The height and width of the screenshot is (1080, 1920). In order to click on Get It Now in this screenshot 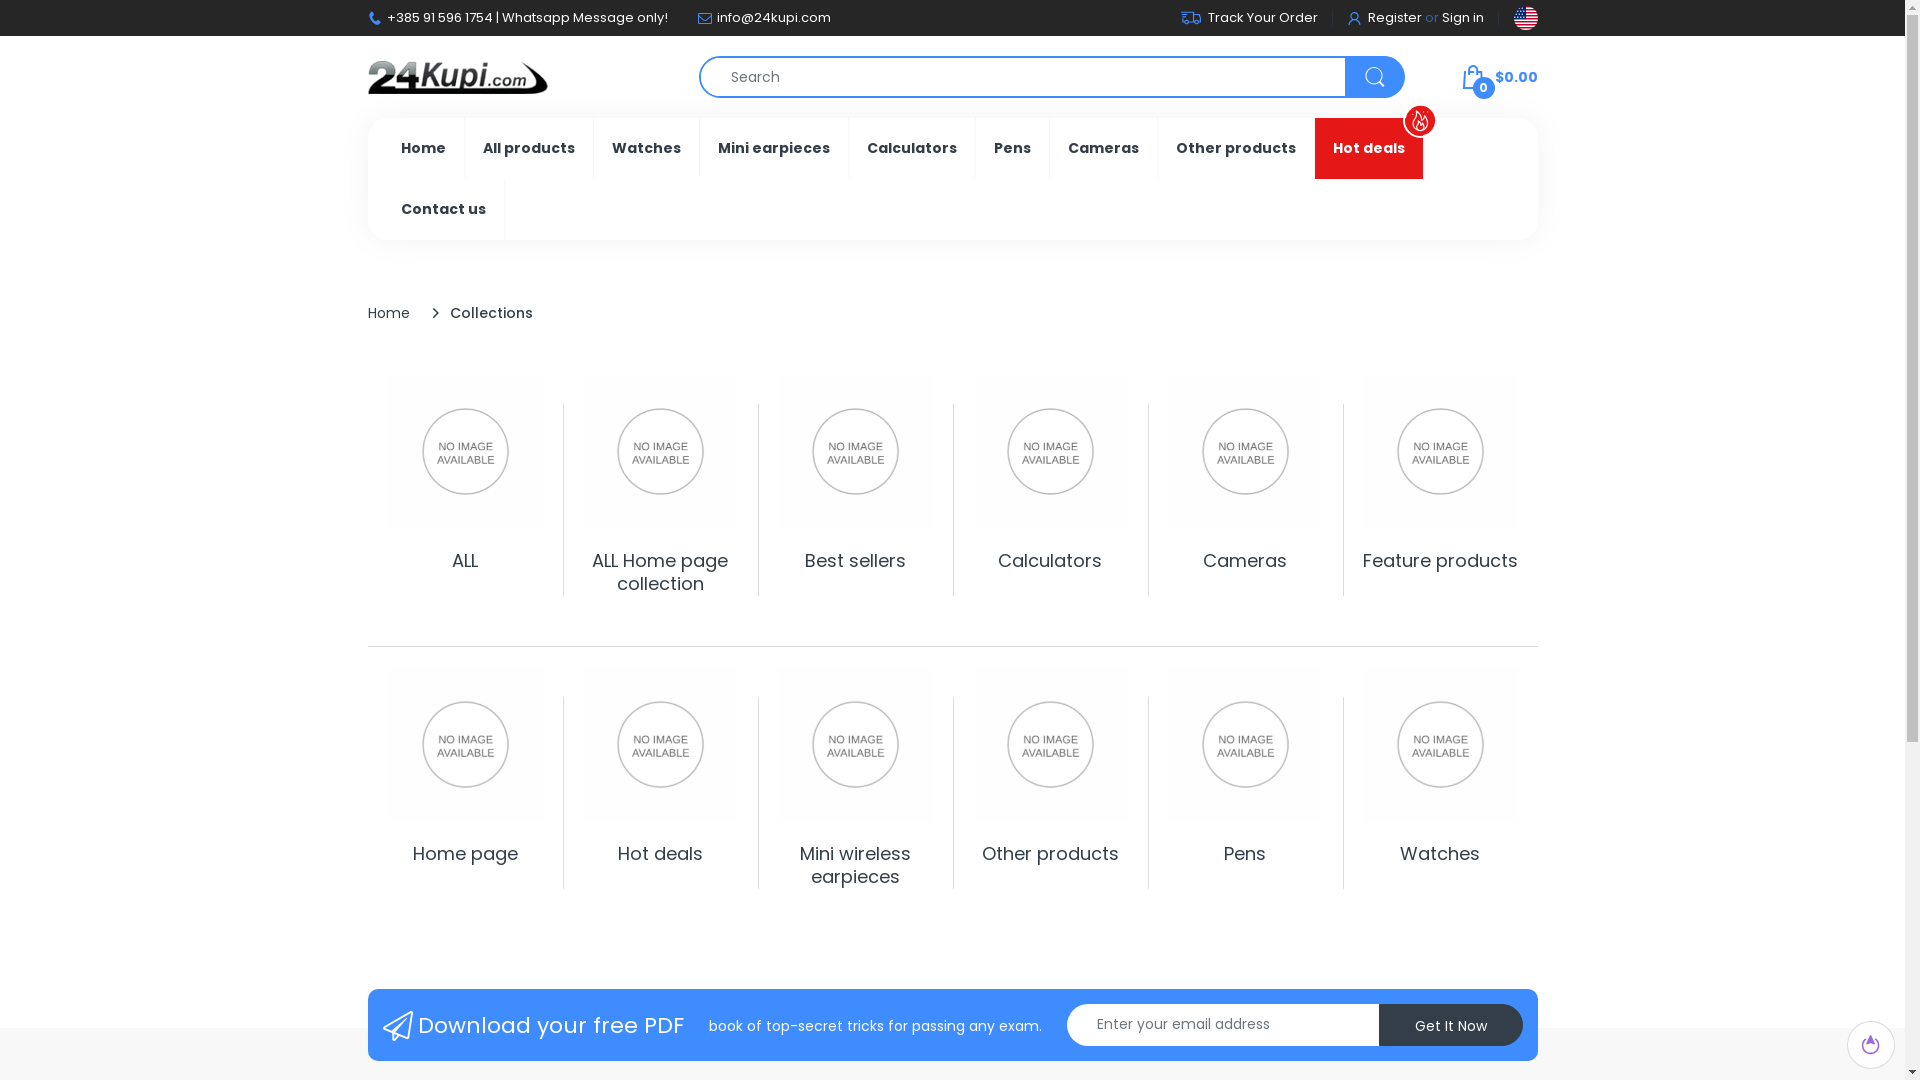, I will do `click(1450, 1025)`.